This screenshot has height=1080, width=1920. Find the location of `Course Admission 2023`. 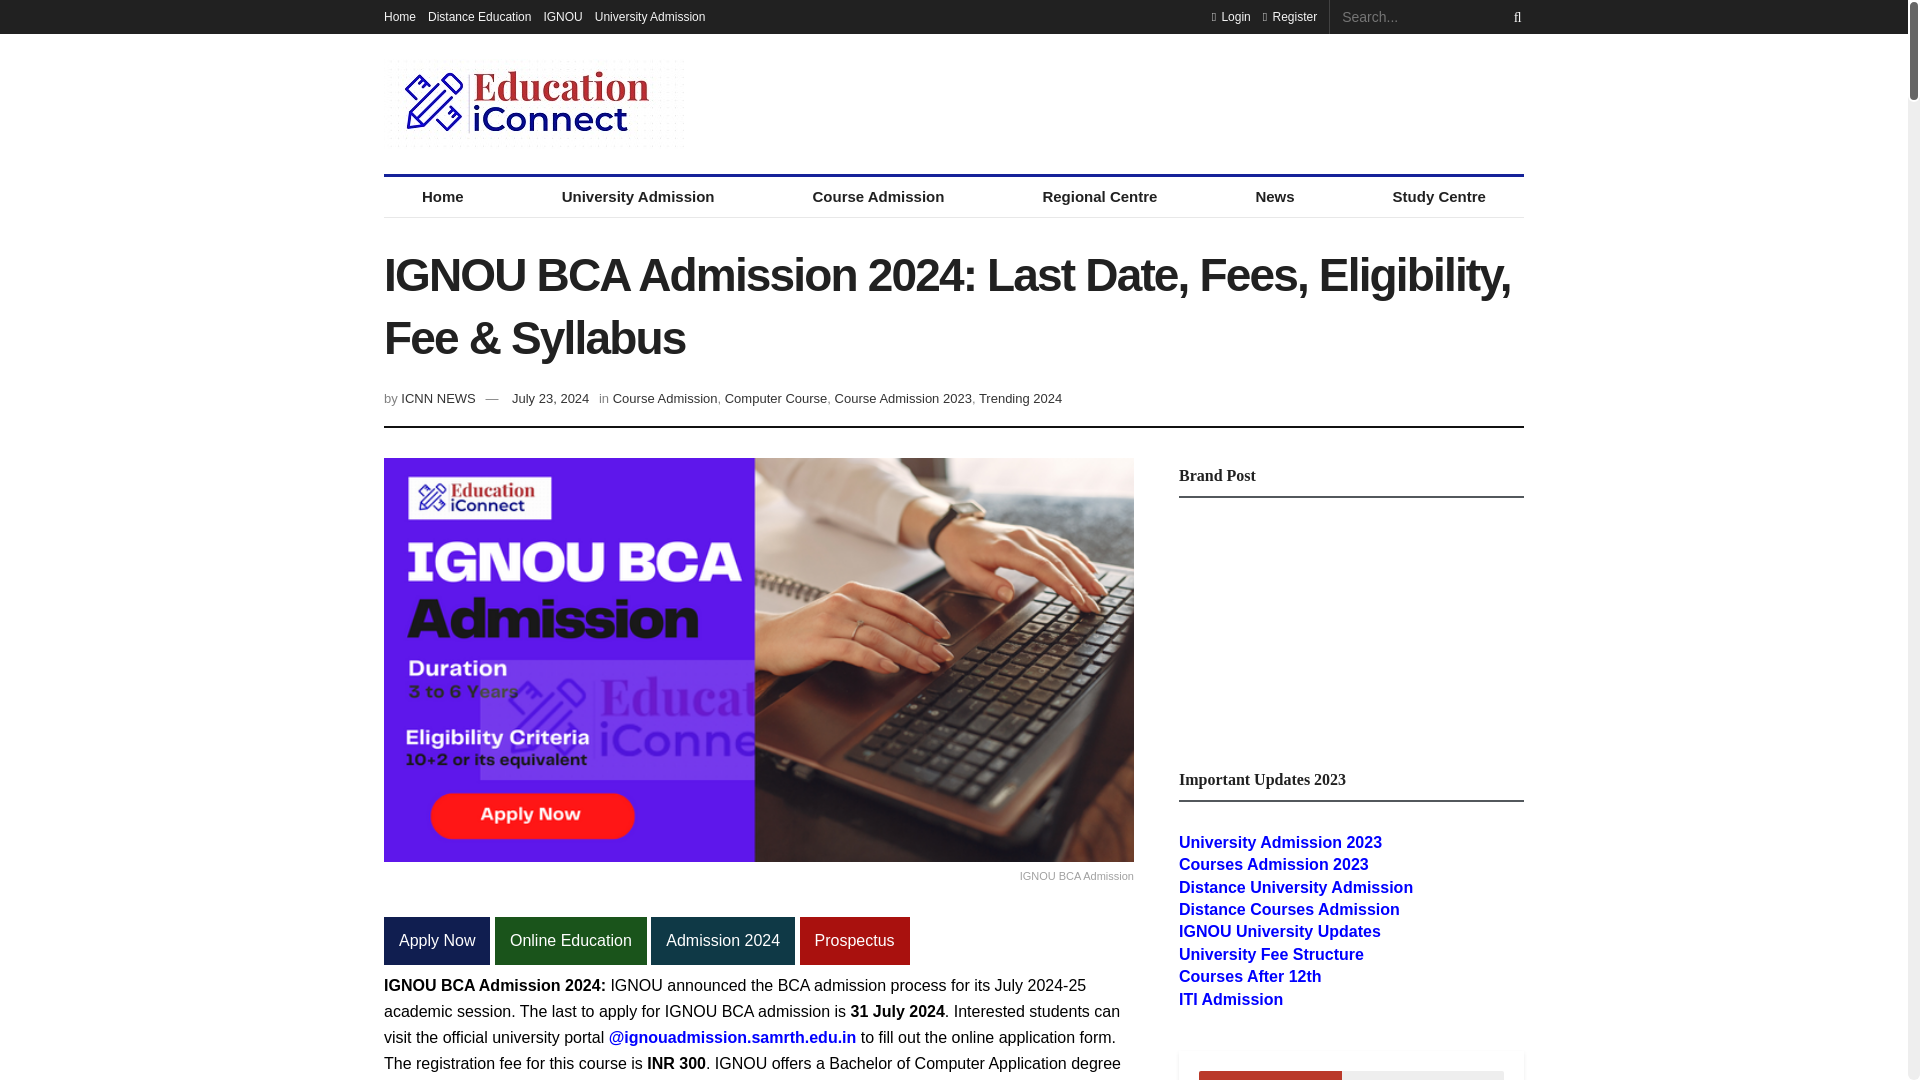

Course Admission 2023 is located at coordinates (903, 398).